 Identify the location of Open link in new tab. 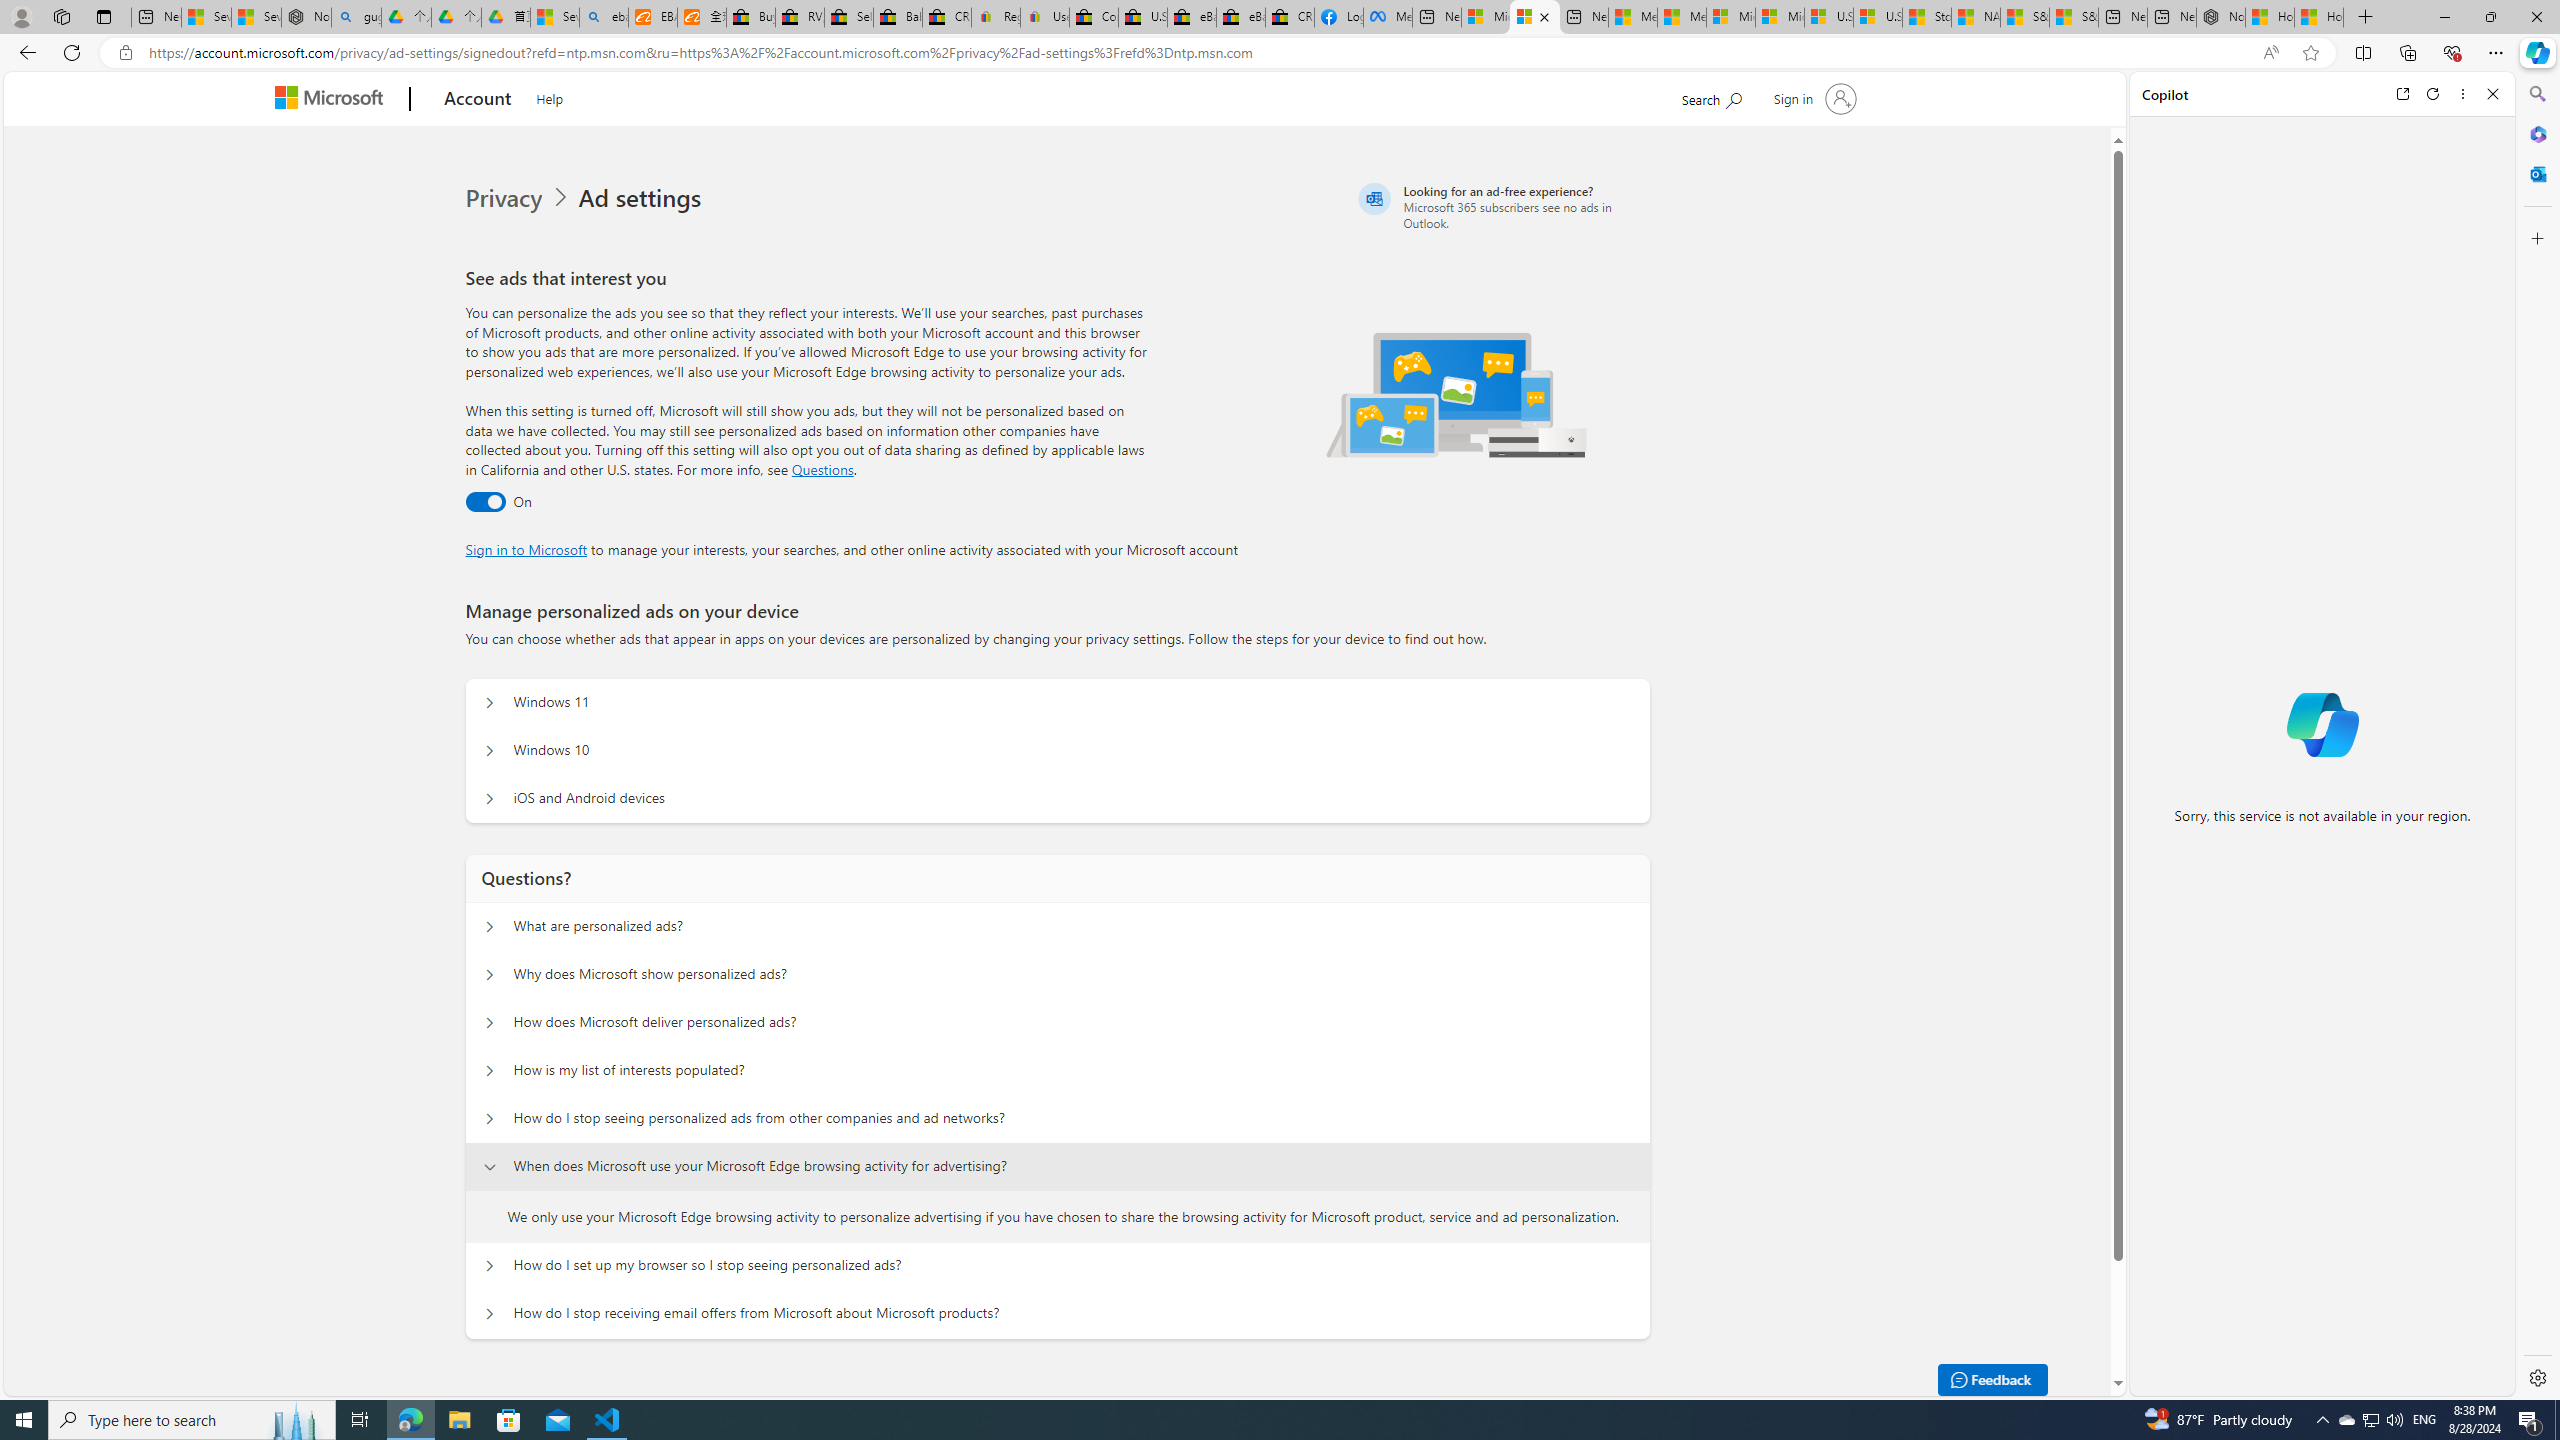
(2402, 94).